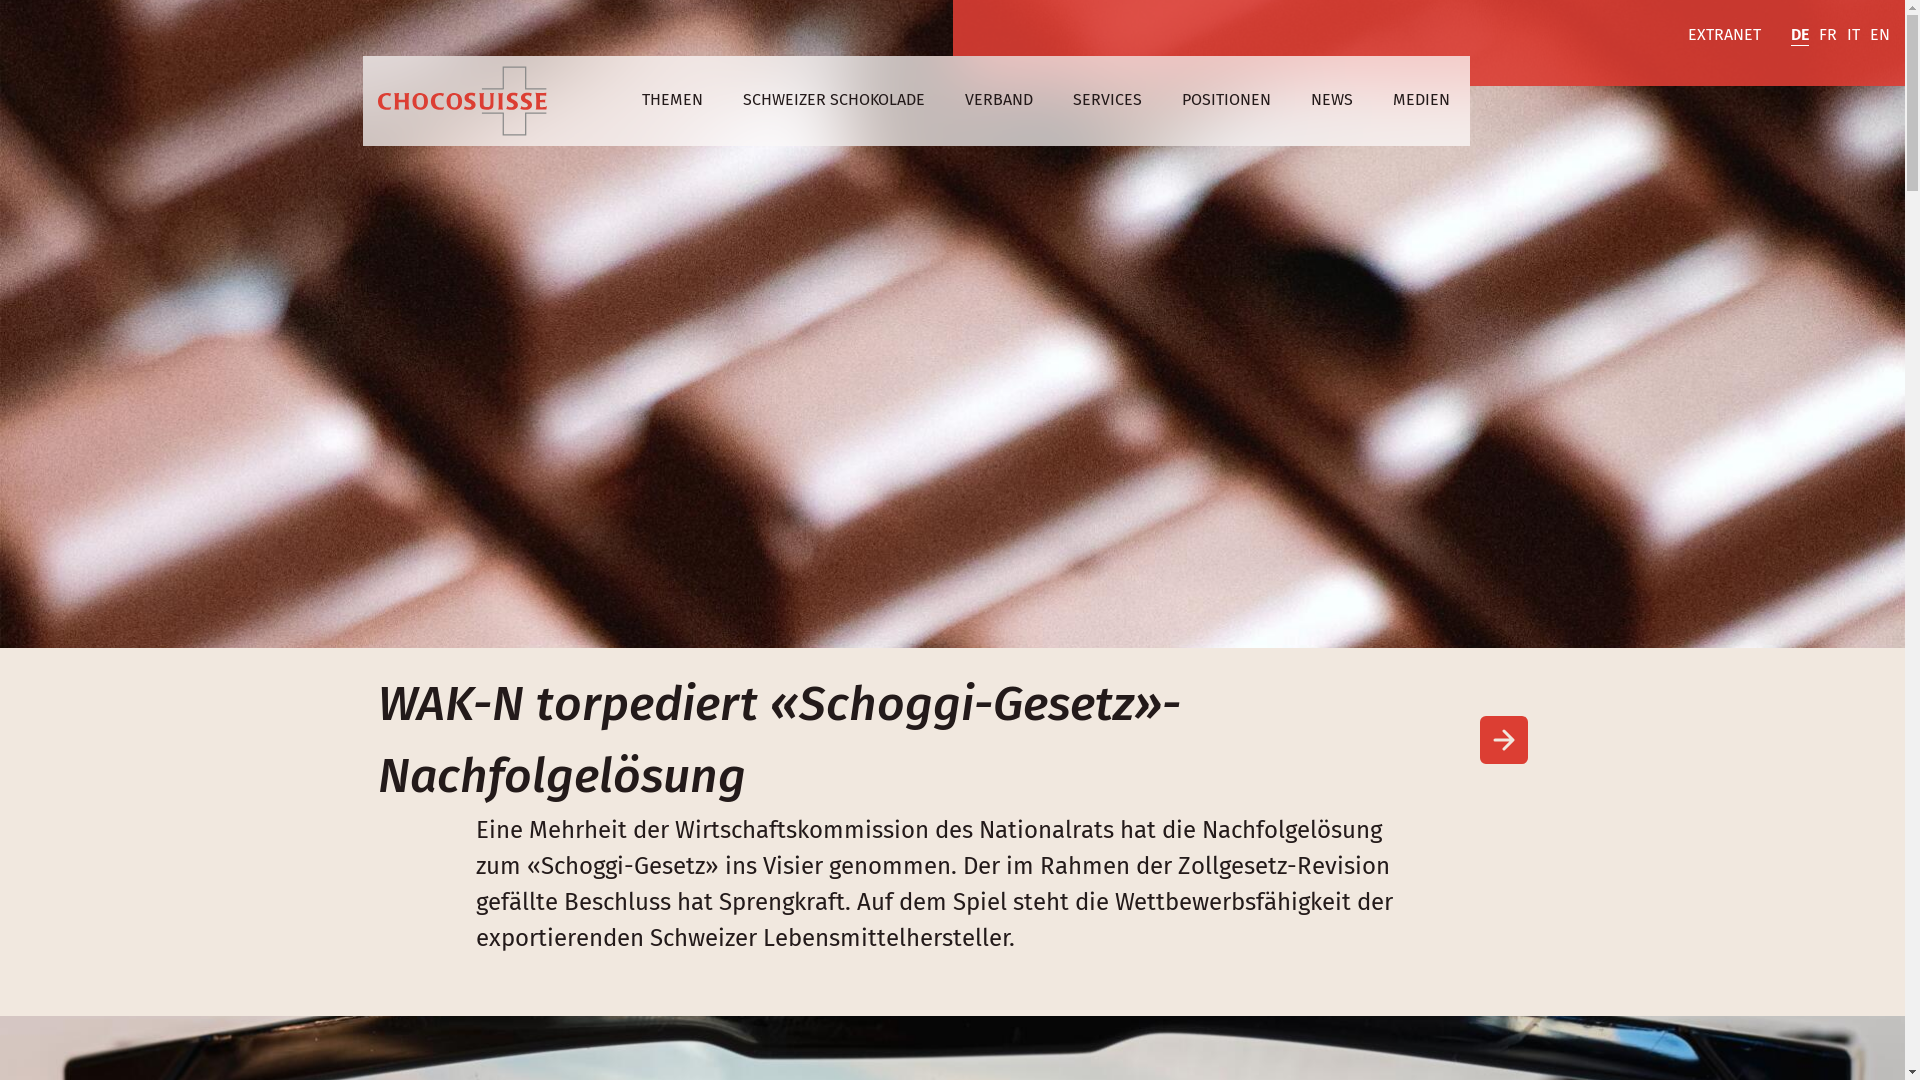 The height and width of the screenshot is (1080, 1920). What do you see at coordinates (833, 101) in the screenshot?
I see `SCHWEIZER SCHOKOLADE` at bounding box center [833, 101].